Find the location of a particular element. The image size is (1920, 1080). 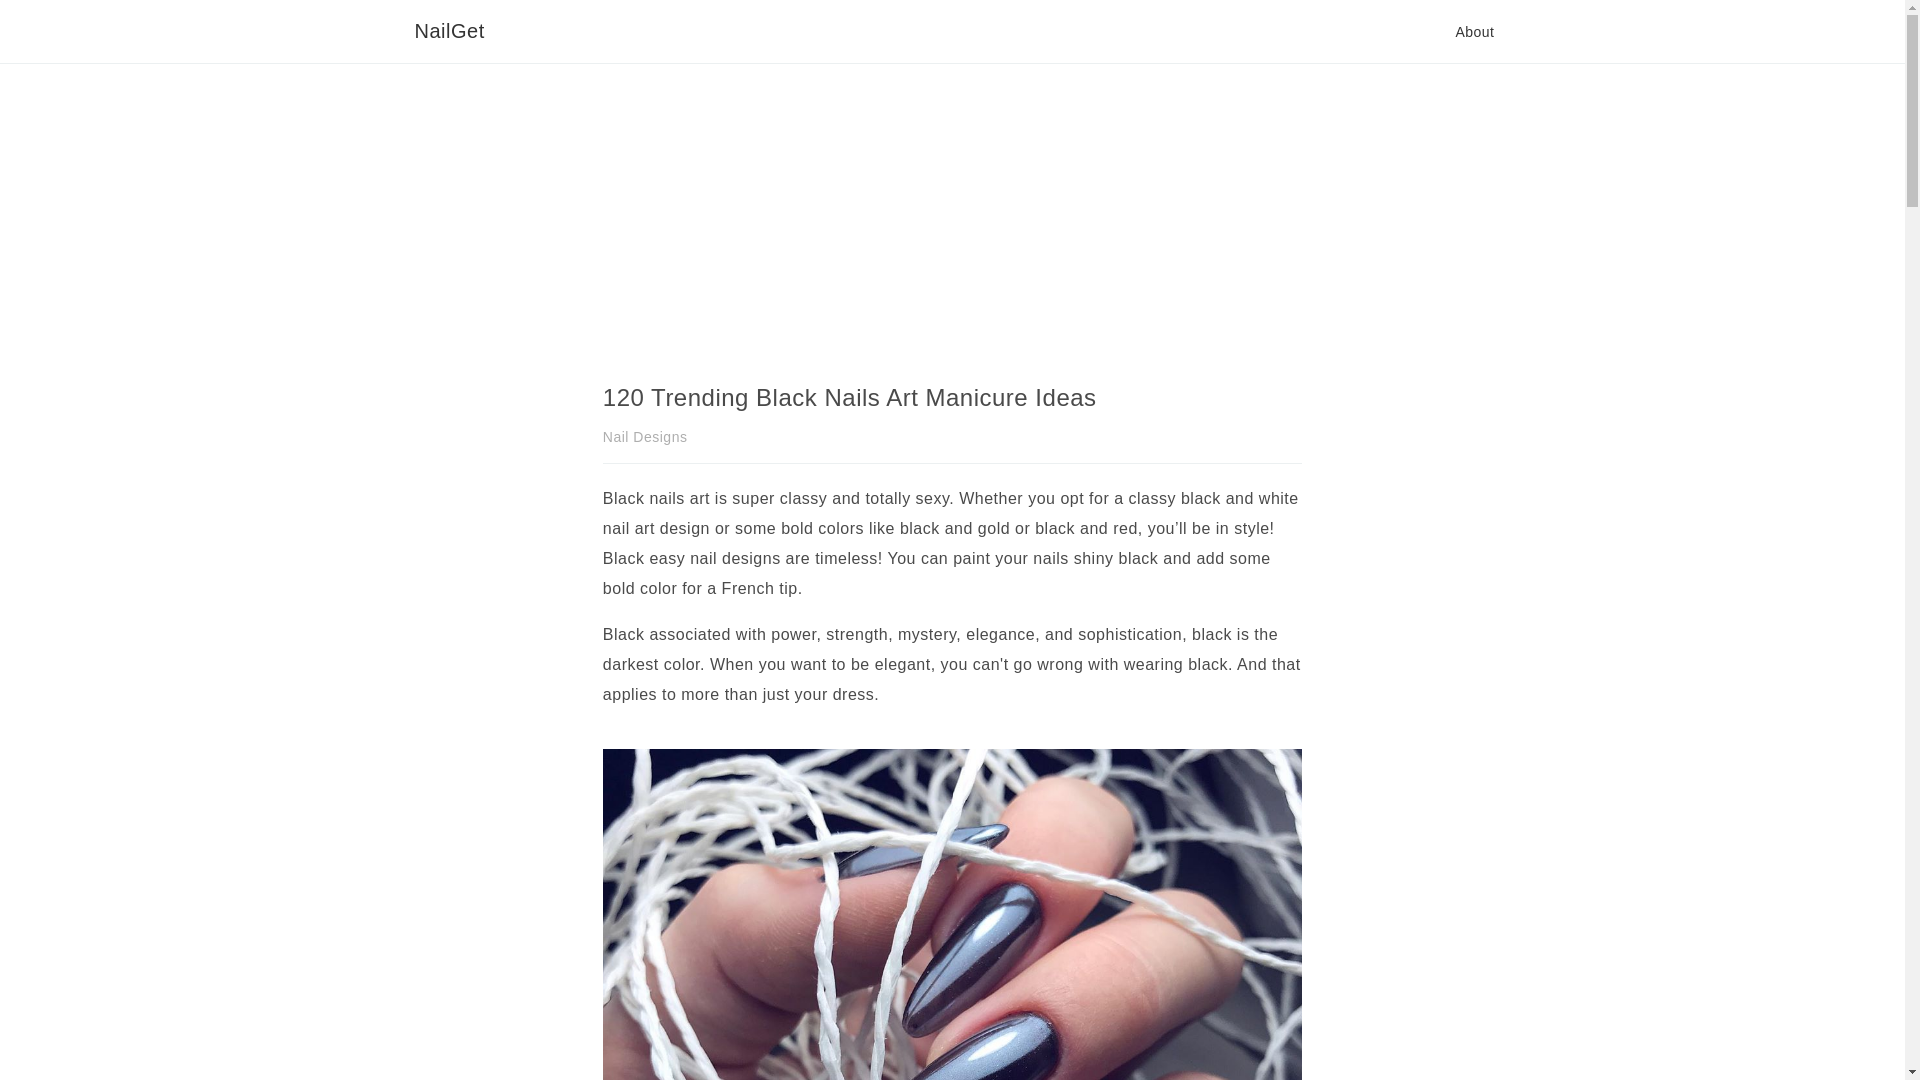

Nail Designs is located at coordinates (644, 436).